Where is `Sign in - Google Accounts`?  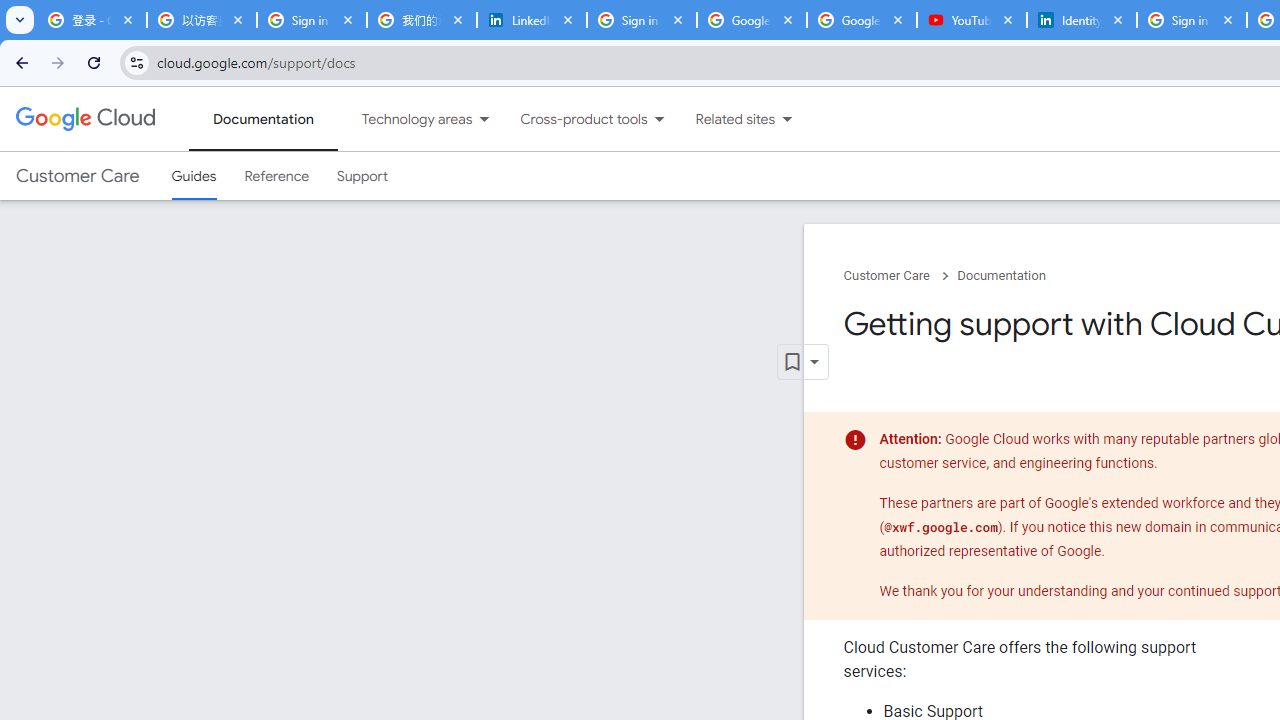
Sign in - Google Accounts is located at coordinates (1191, 20).